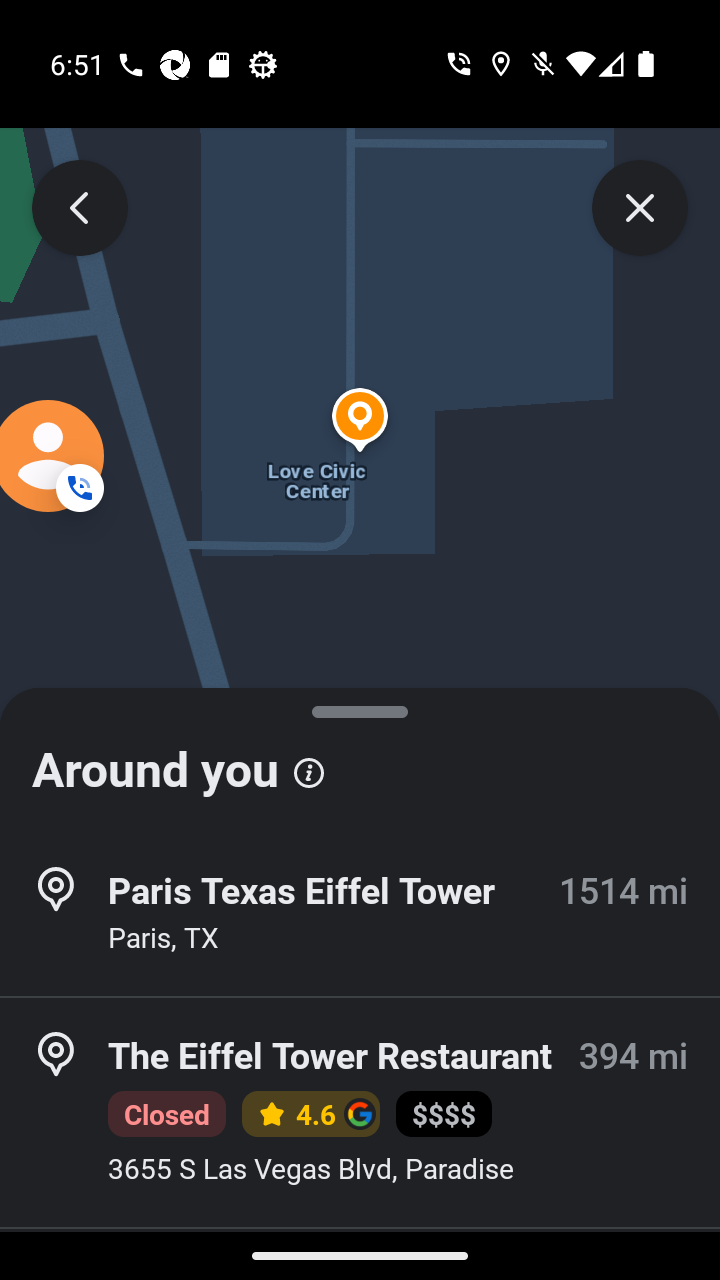 The height and width of the screenshot is (1280, 720). Describe the element at coordinates (360, 760) in the screenshot. I see `Around you` at that location.